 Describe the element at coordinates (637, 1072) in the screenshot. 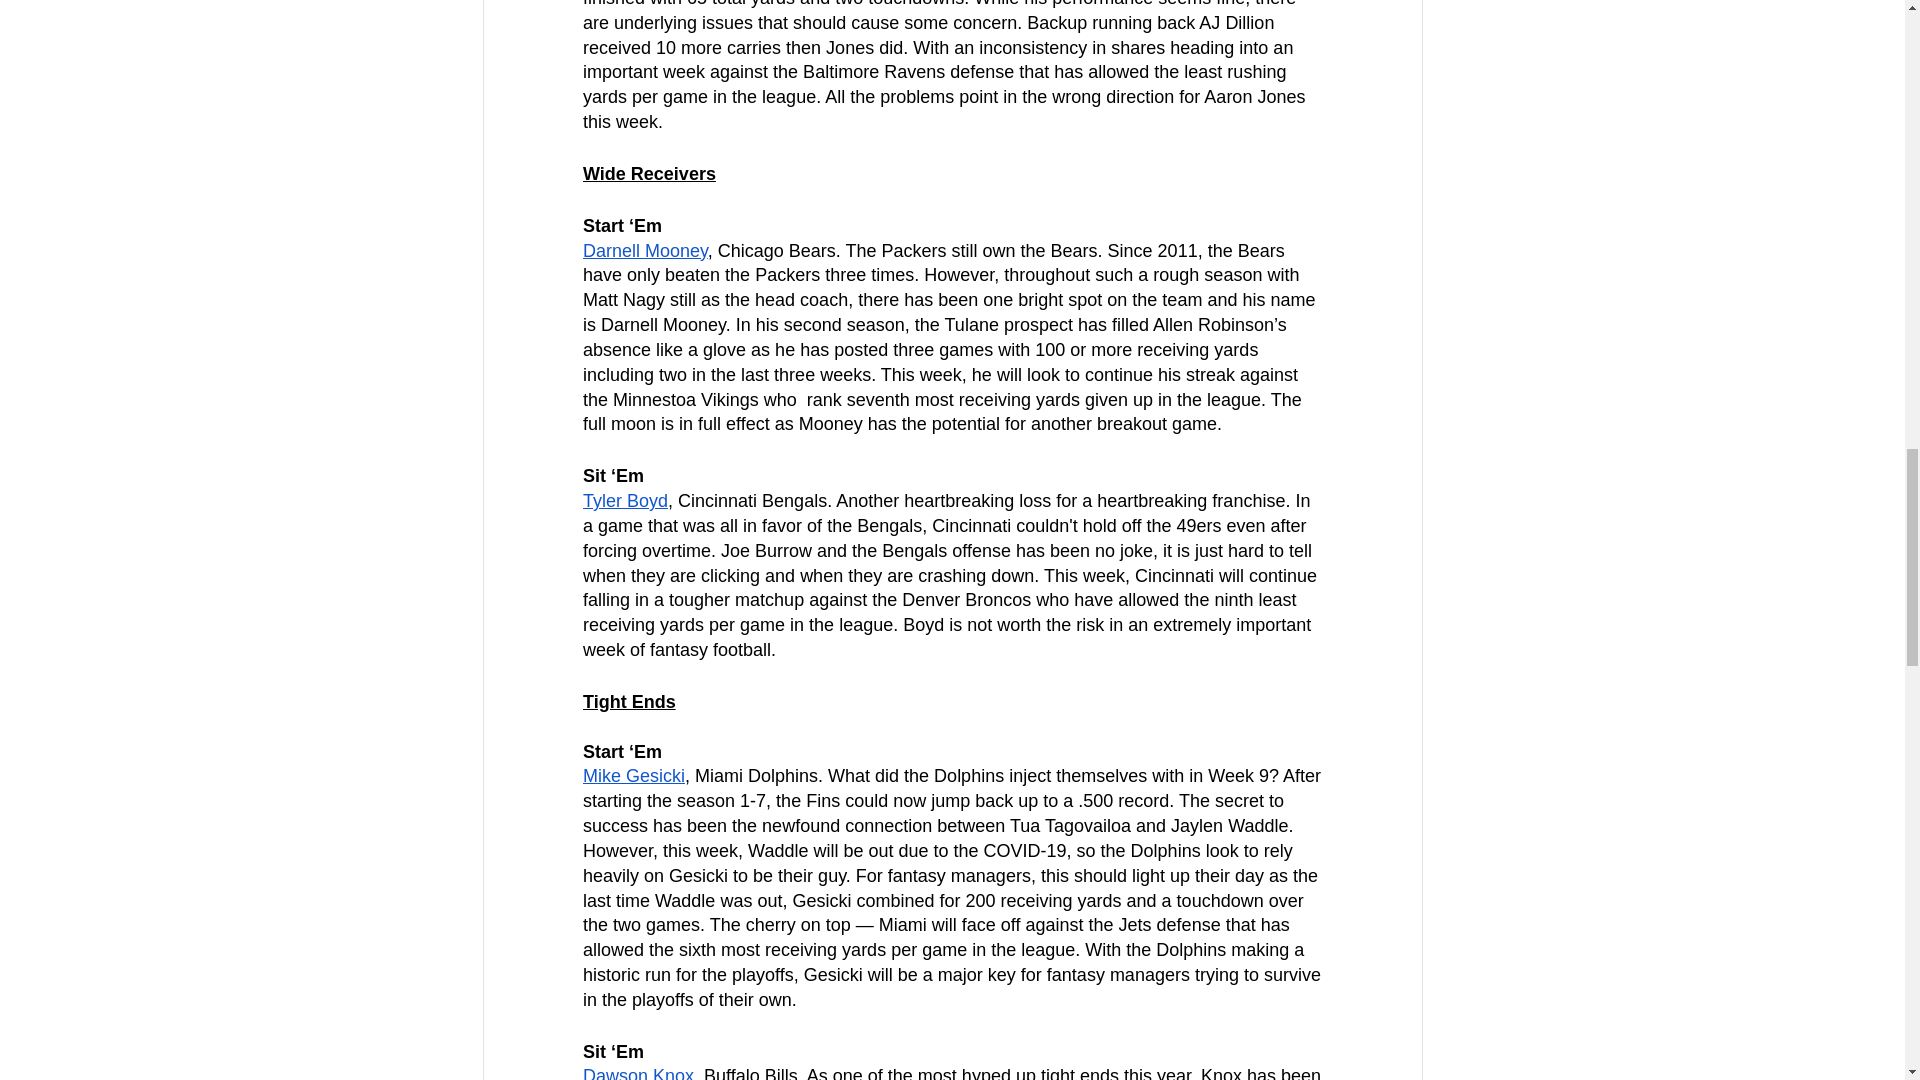

I see `Dawson Knox` at that location.